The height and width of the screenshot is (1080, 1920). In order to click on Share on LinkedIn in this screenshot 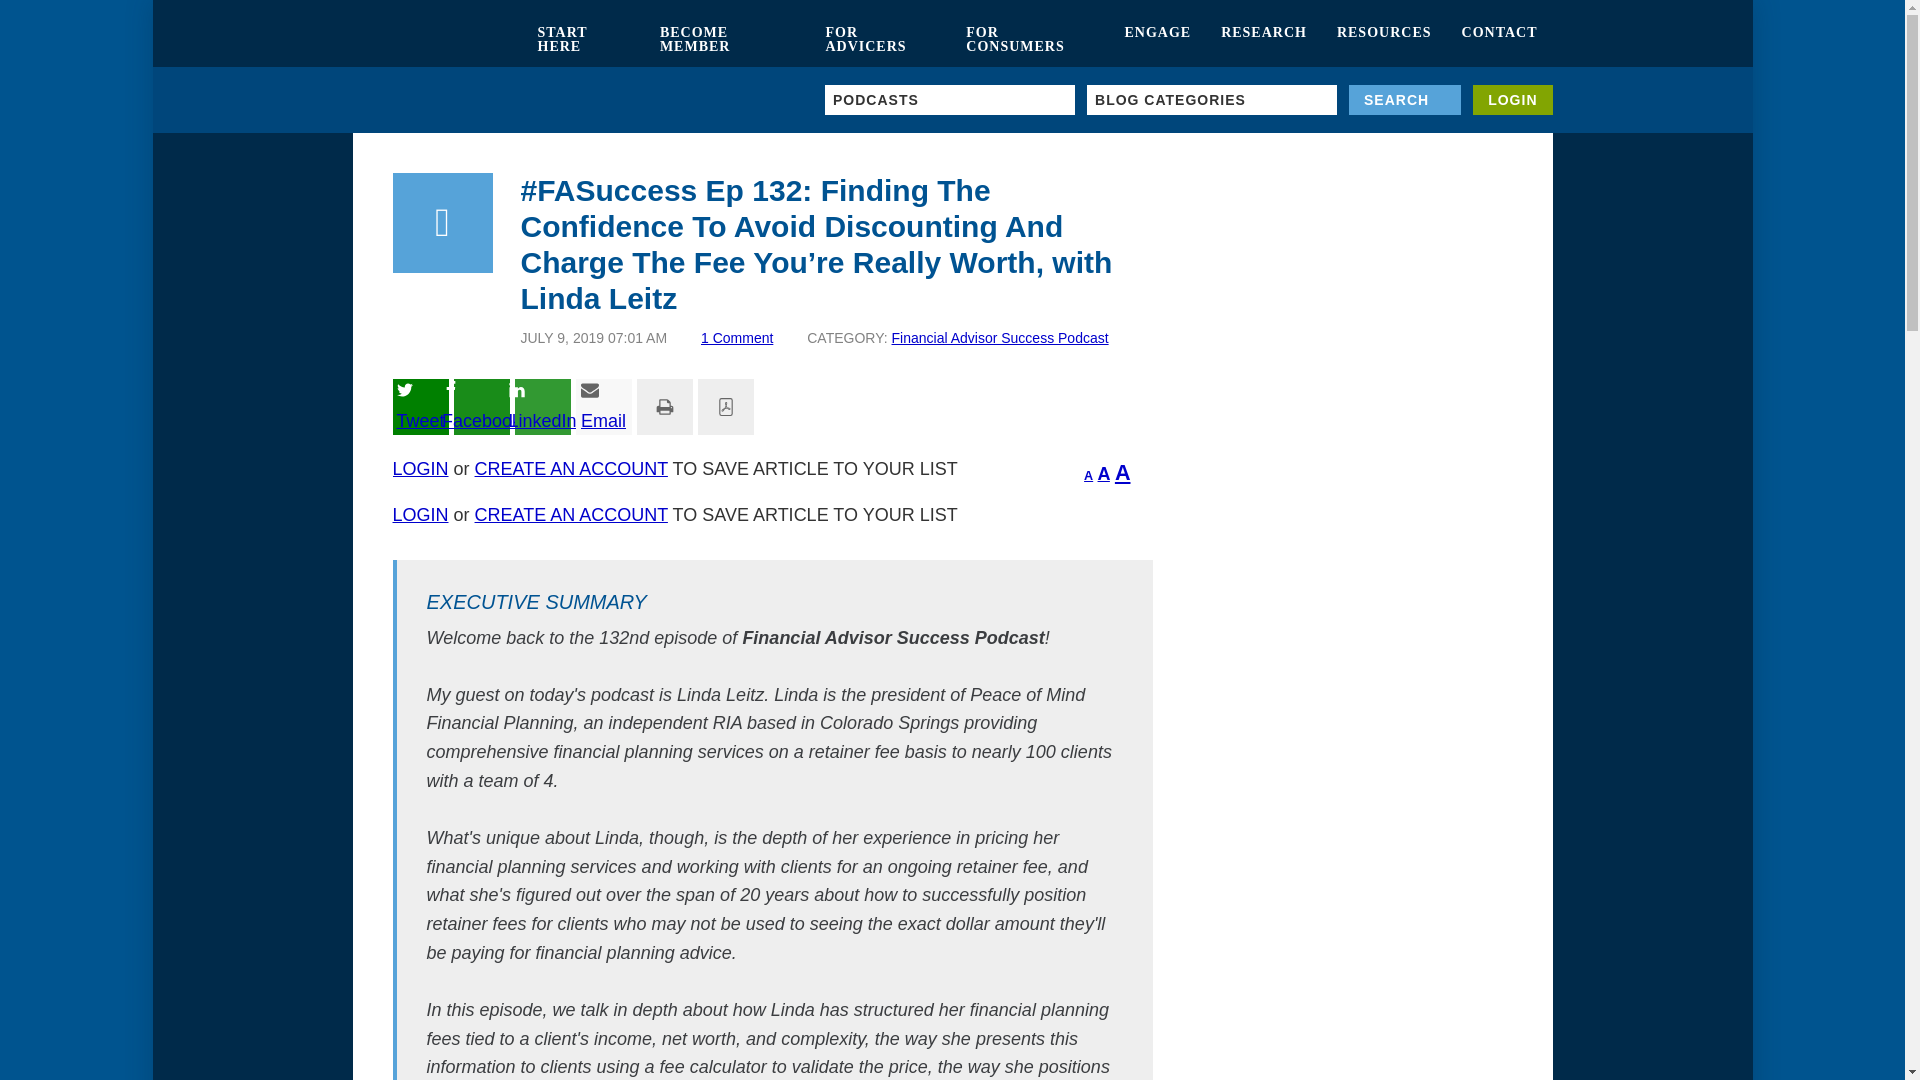, I will do `click(542, 407)`.